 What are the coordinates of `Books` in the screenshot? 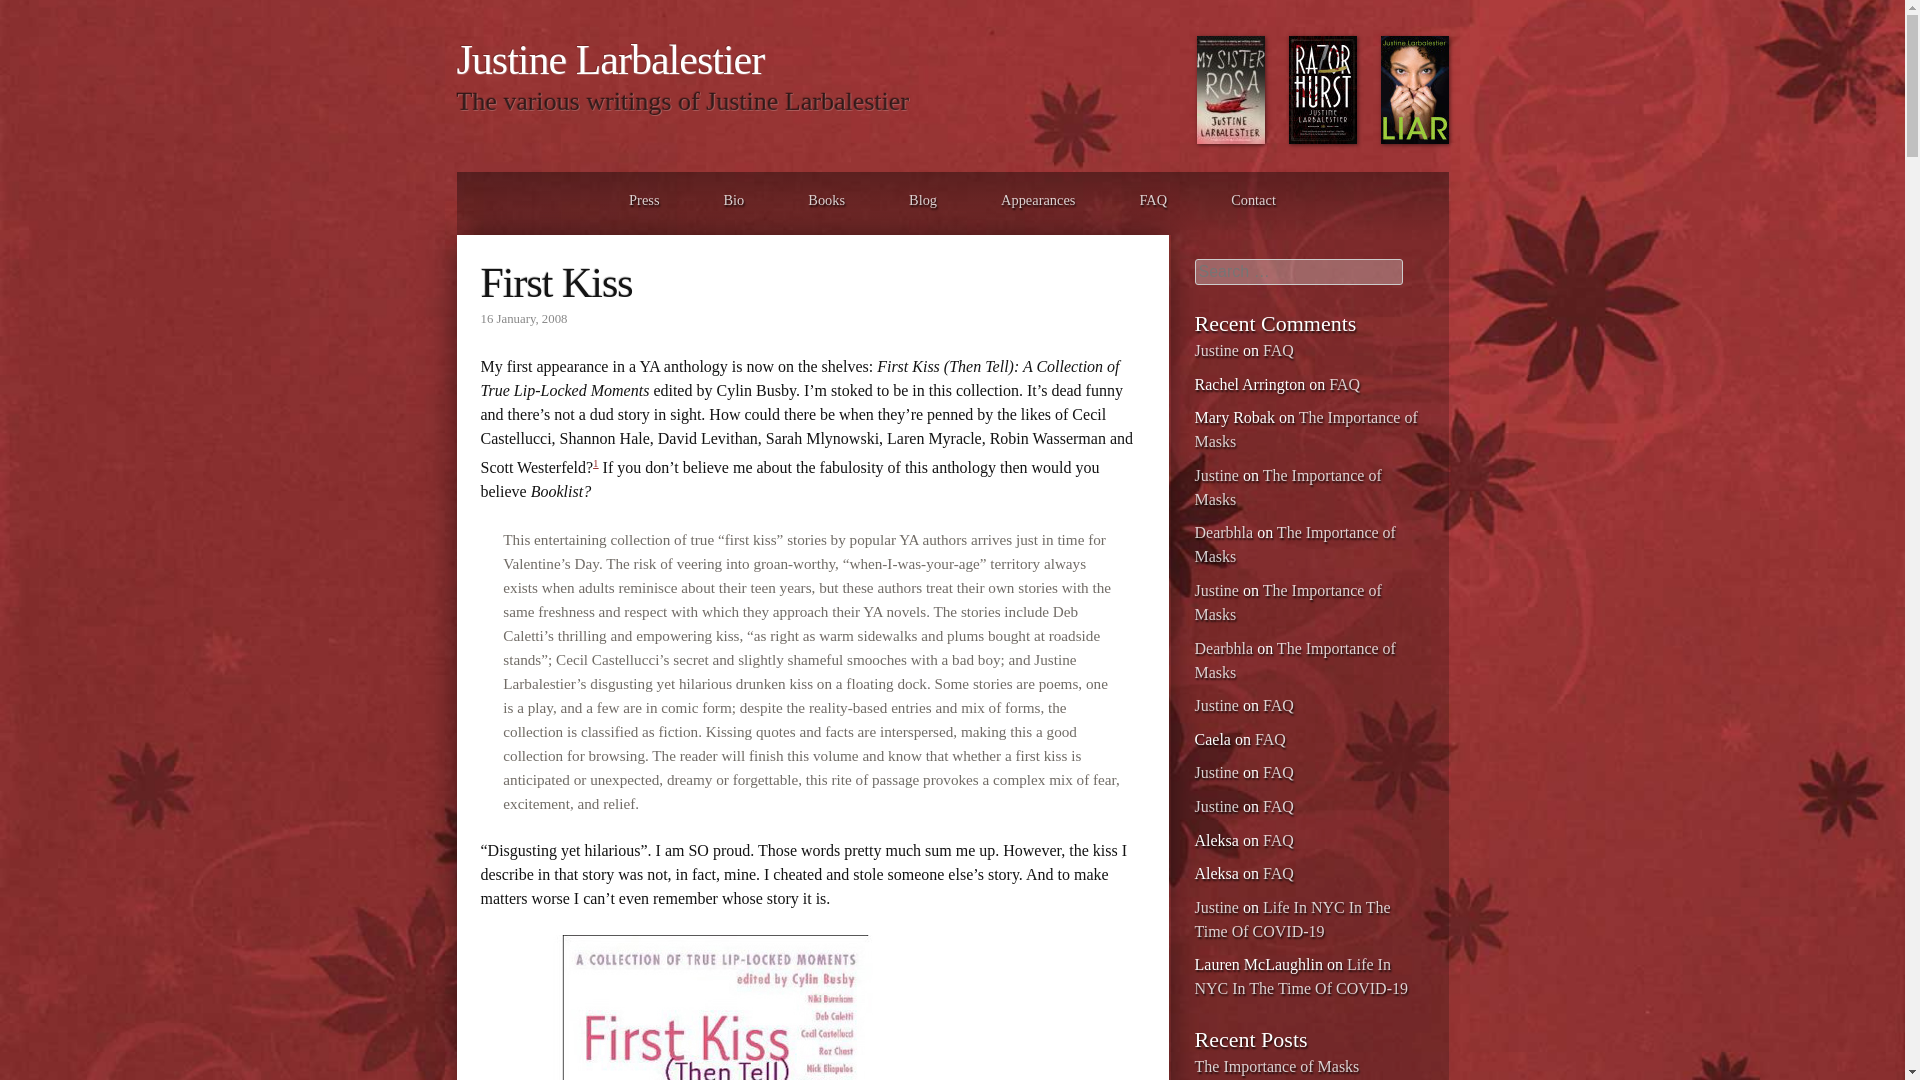 It's located at (826, 199).